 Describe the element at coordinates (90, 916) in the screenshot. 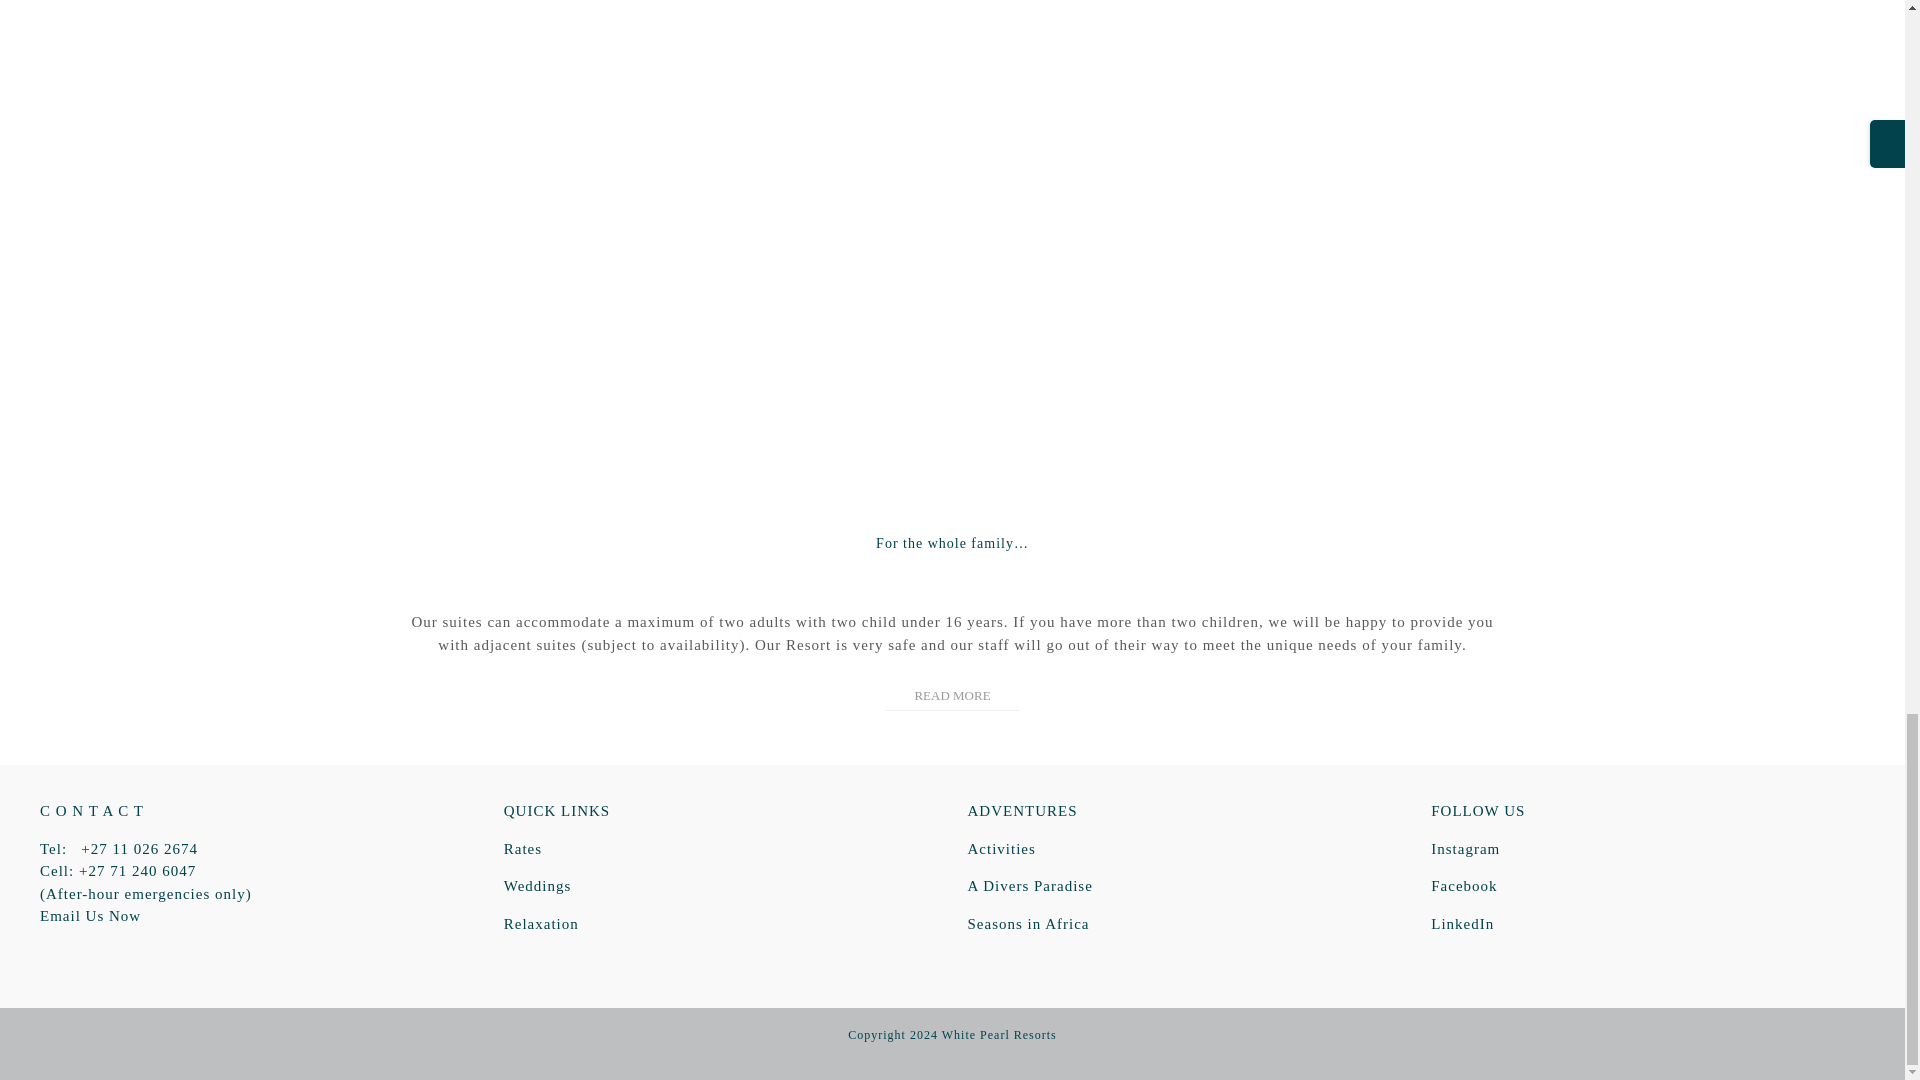

I see `Email Us Now` at that location.